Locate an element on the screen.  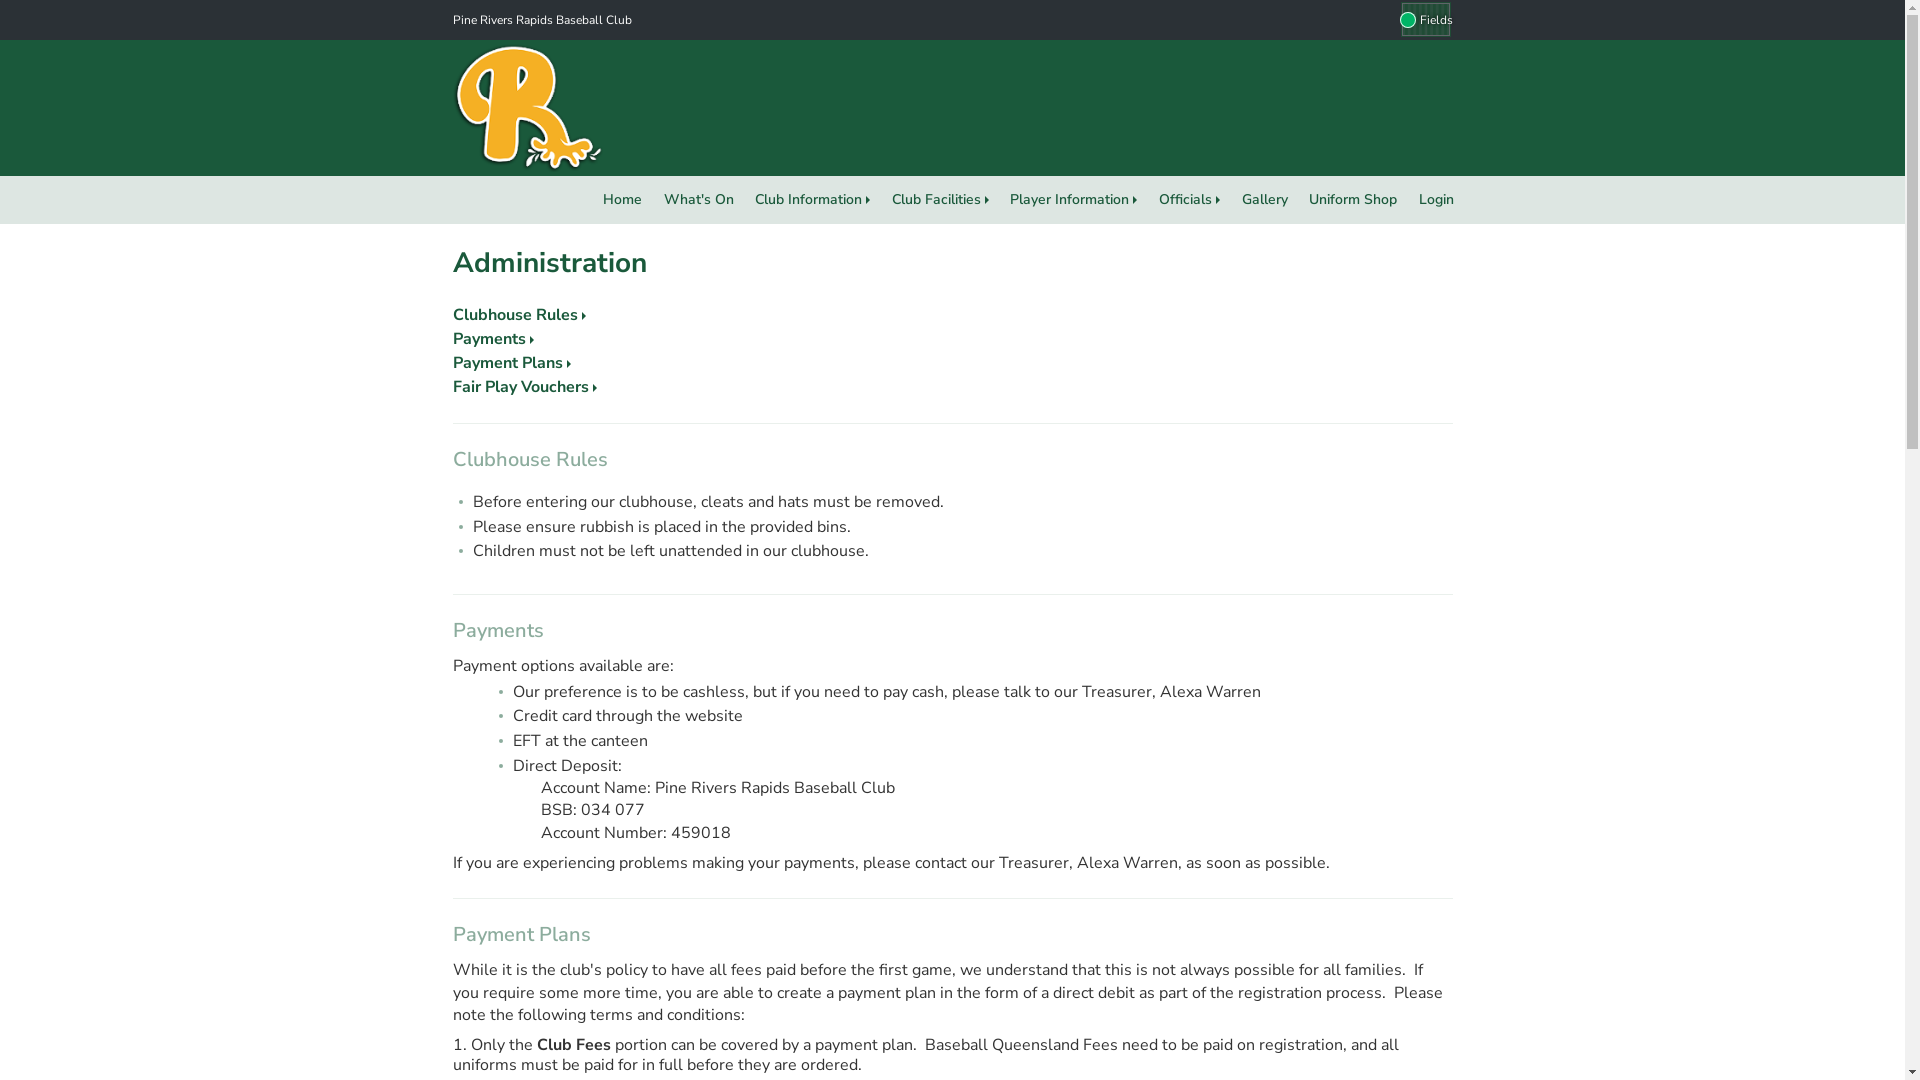
Login is located at coordinates (1436, 200).